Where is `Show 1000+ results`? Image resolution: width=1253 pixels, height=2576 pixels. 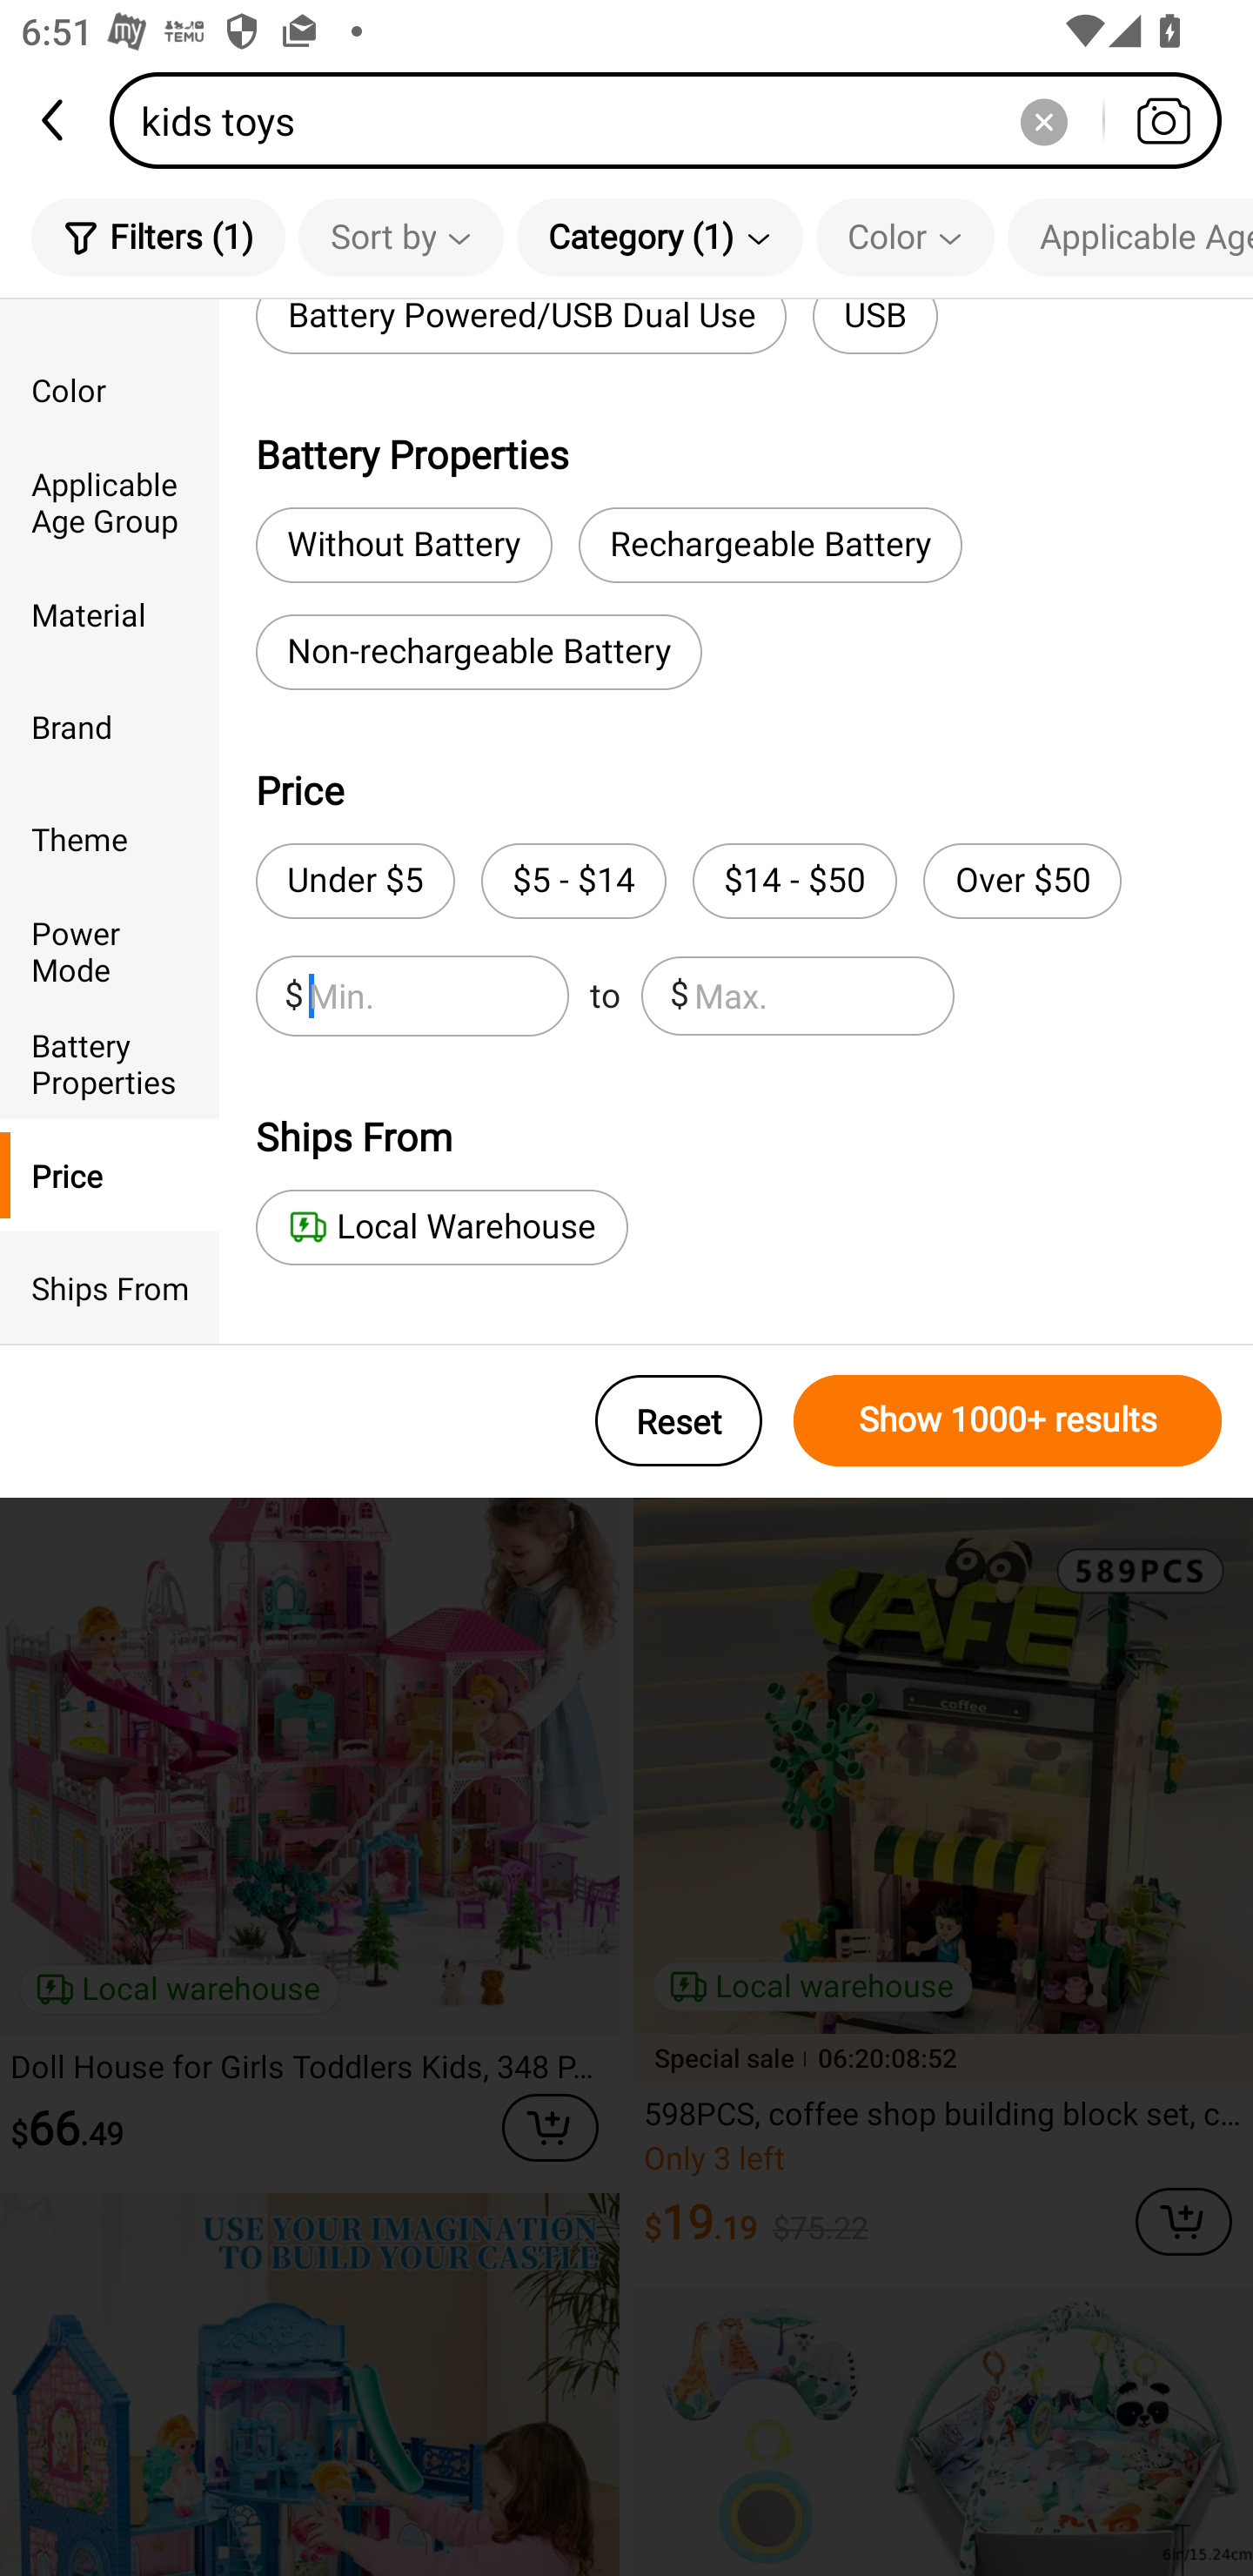 Show 1000+ results is located at coordinates (1008, 1420).